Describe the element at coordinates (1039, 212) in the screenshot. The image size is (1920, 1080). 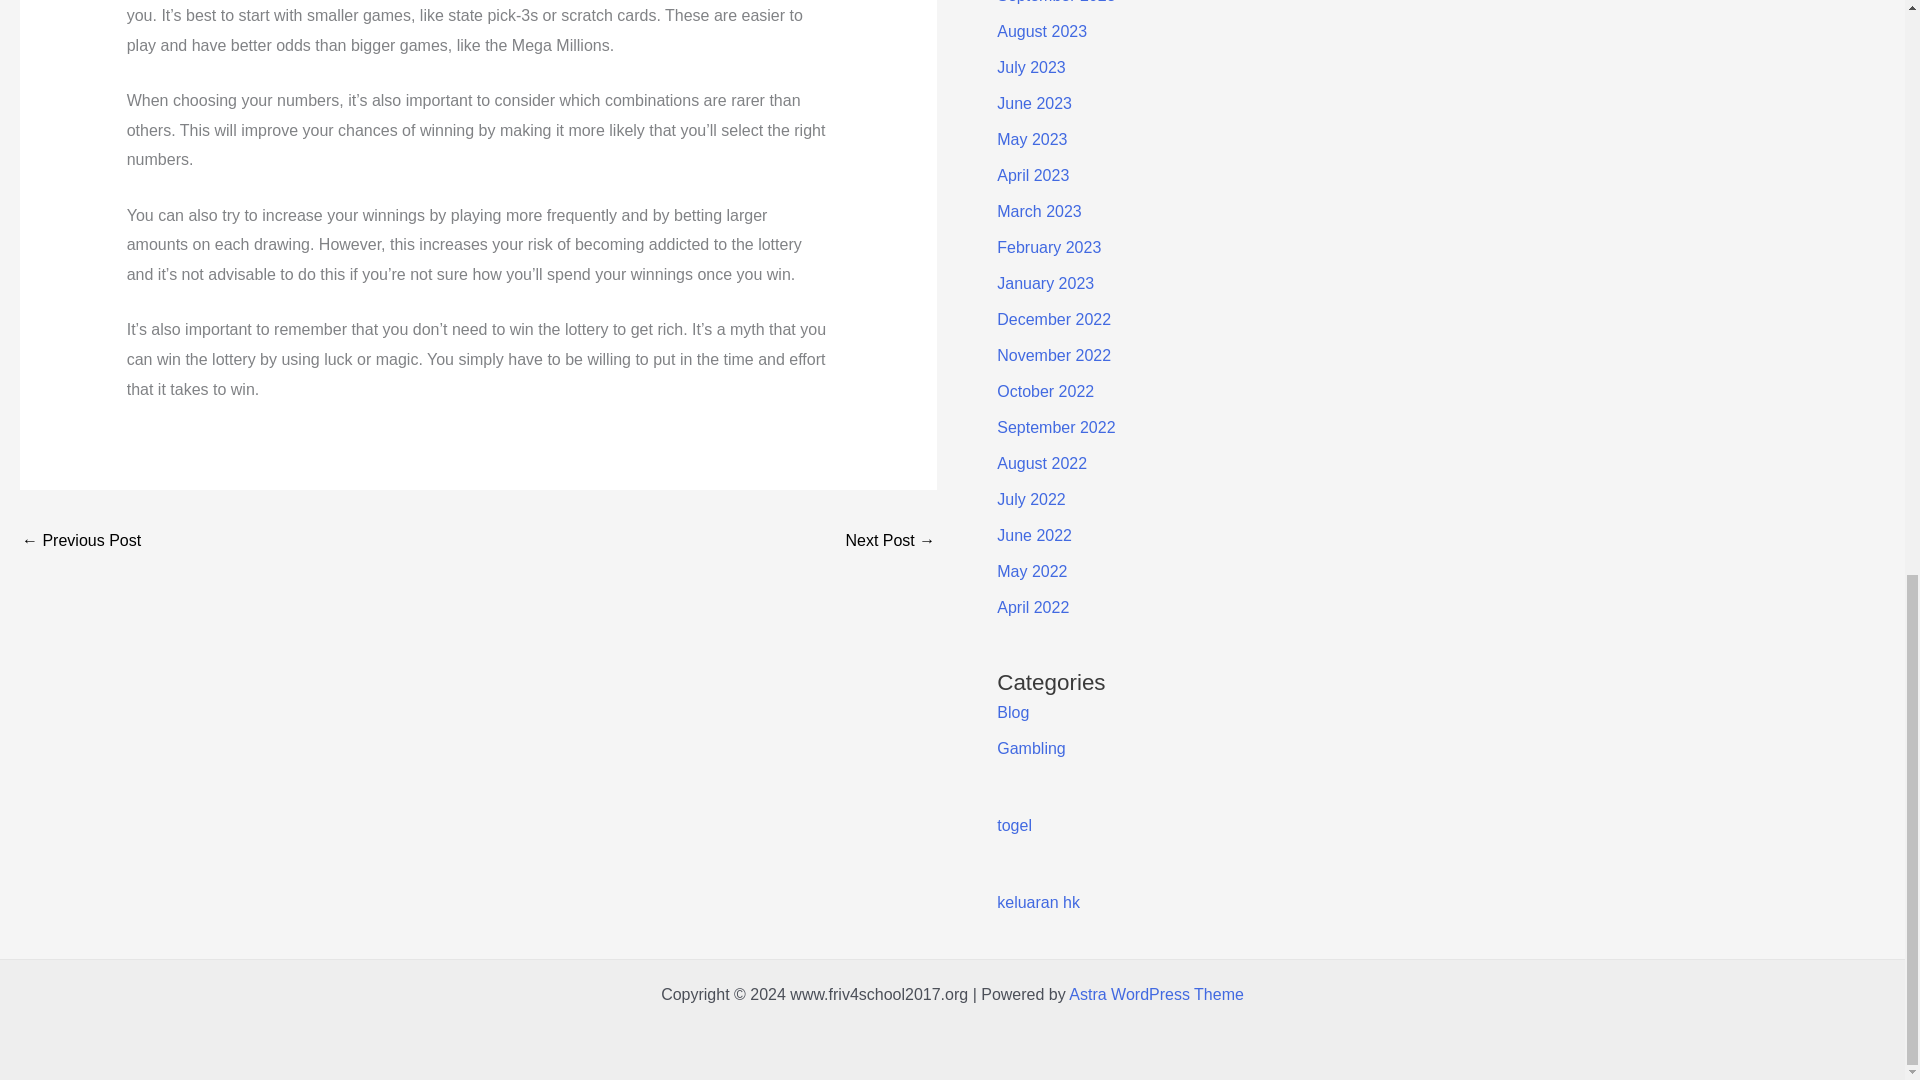
I see `March 2023` at that location.